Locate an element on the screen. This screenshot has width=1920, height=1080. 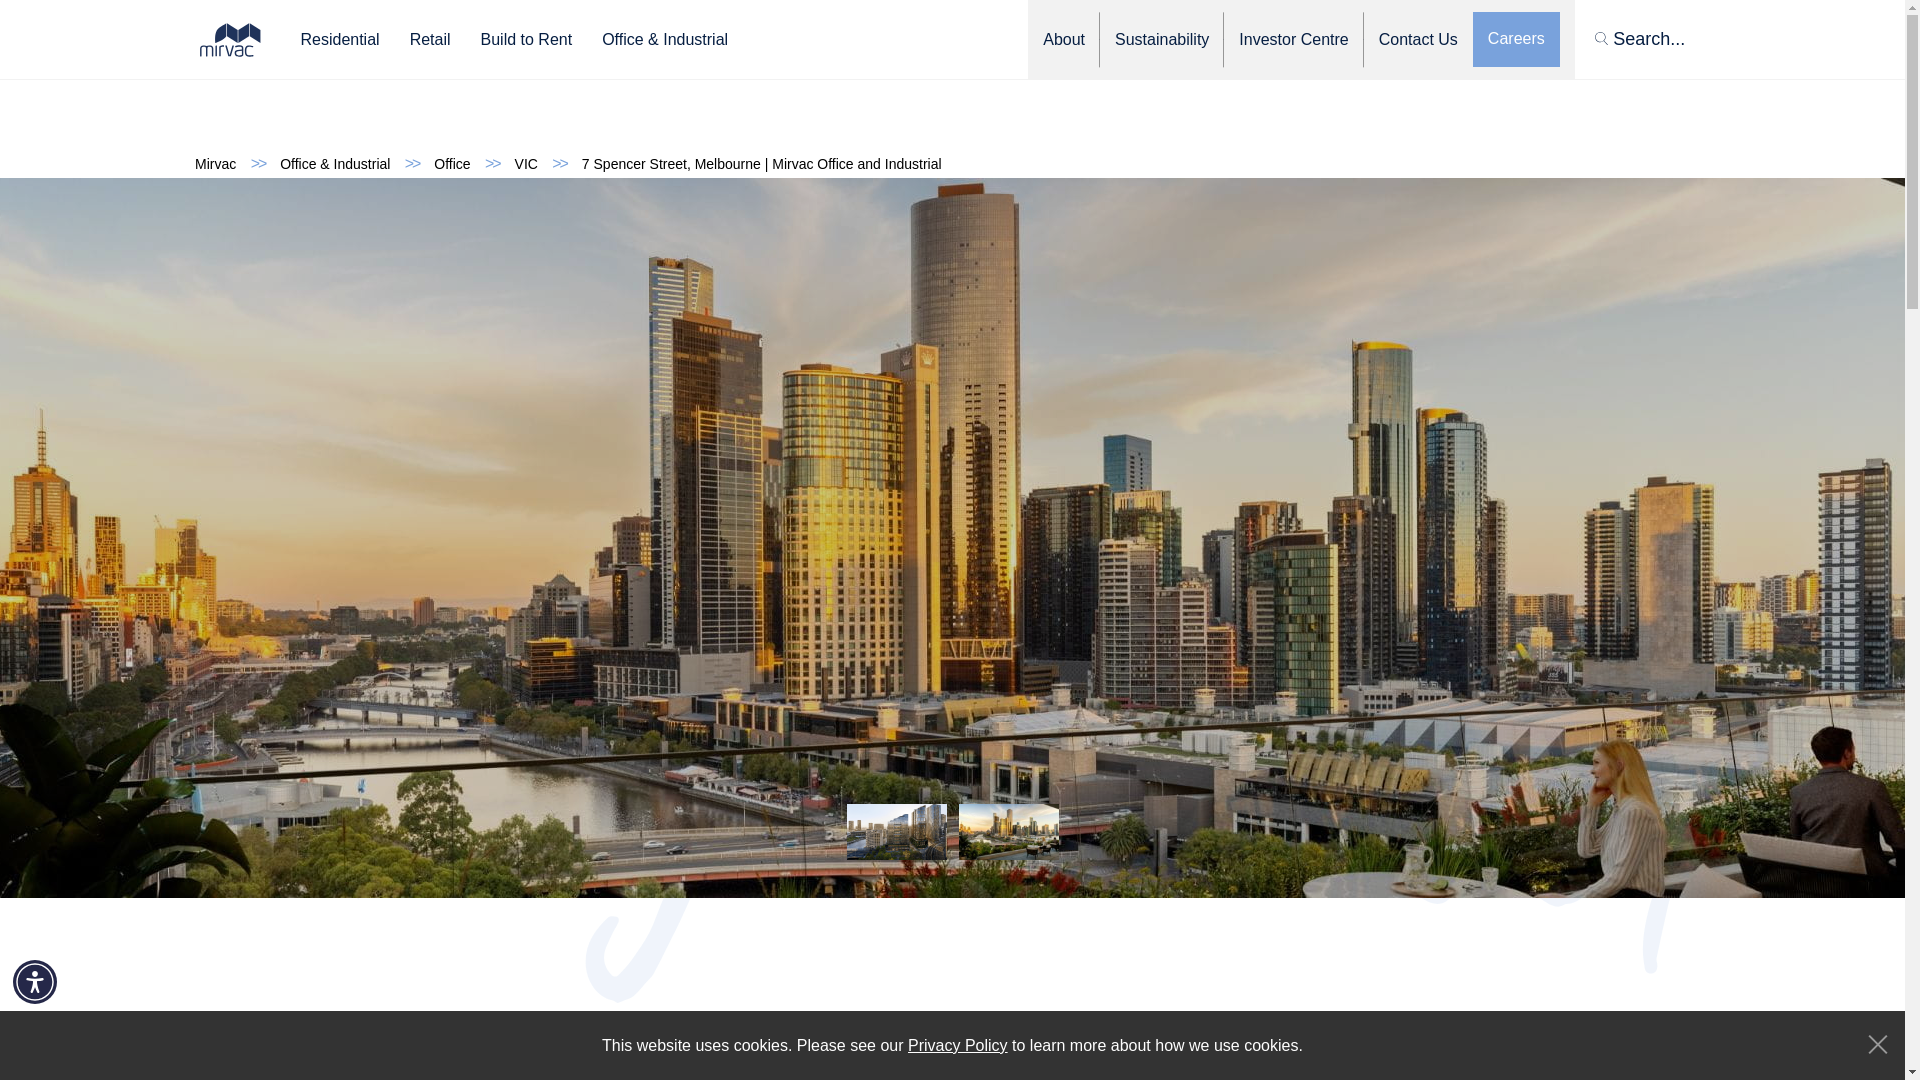
7 Spencer Street is located at coordinates (762, 165).